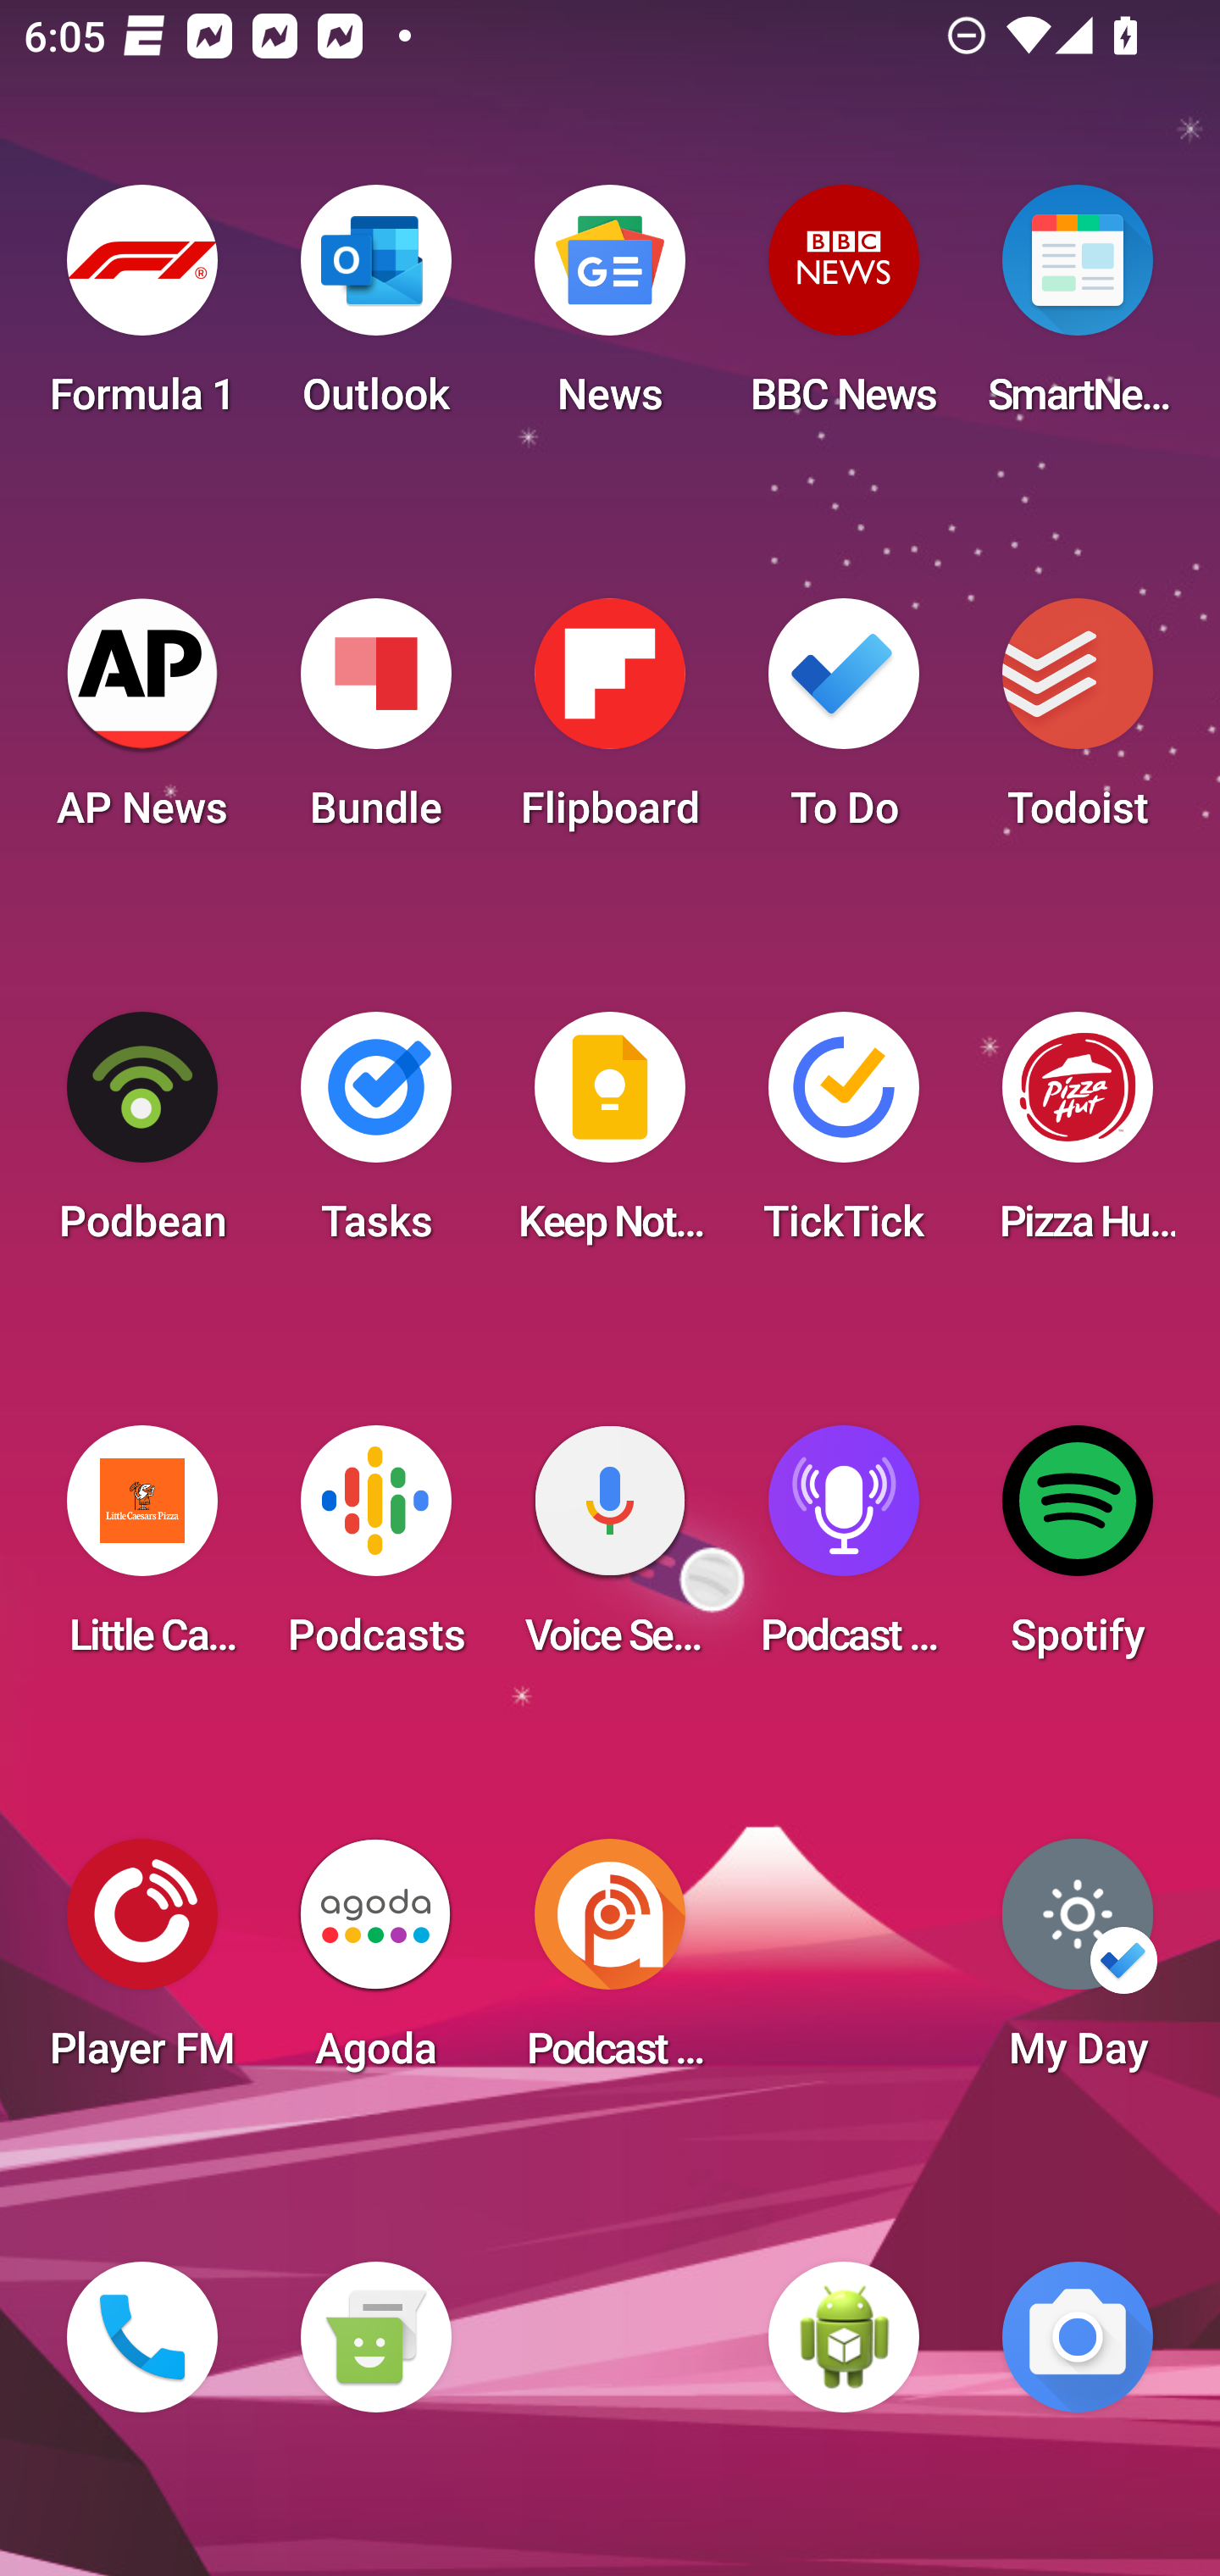  I want to click on Camera, so click(1078, 2337).